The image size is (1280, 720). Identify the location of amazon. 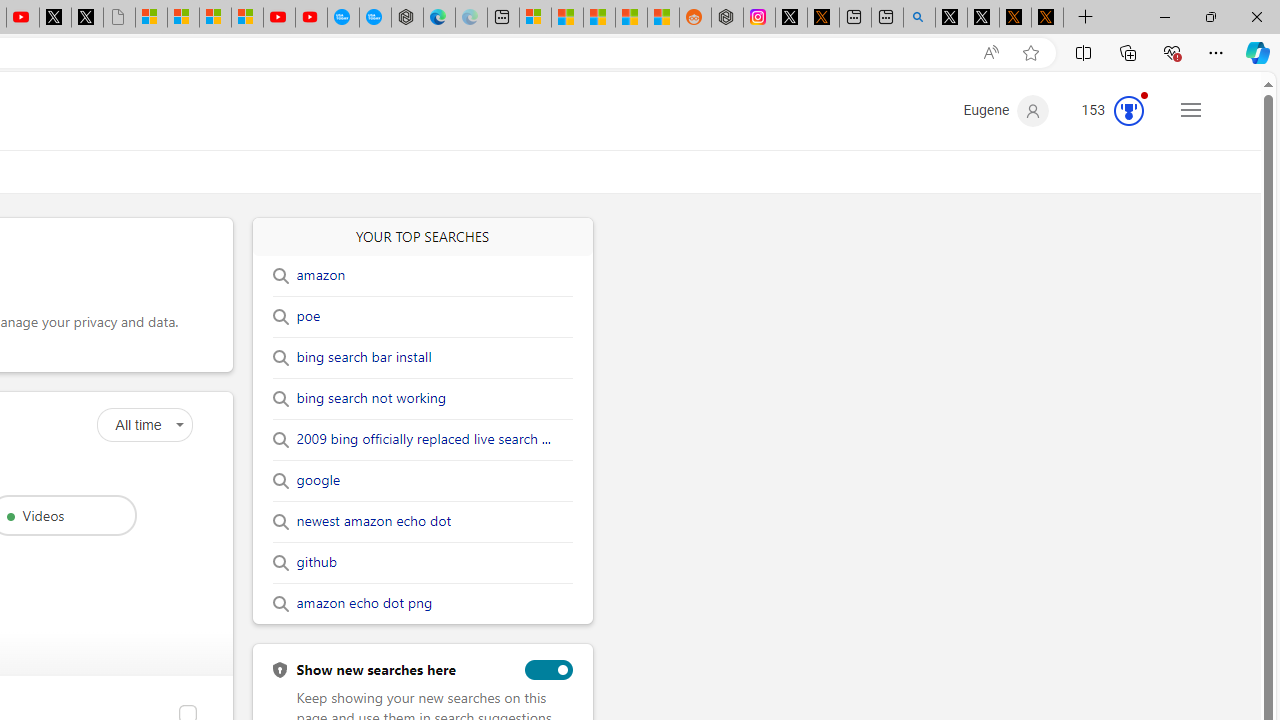
(320, 275).